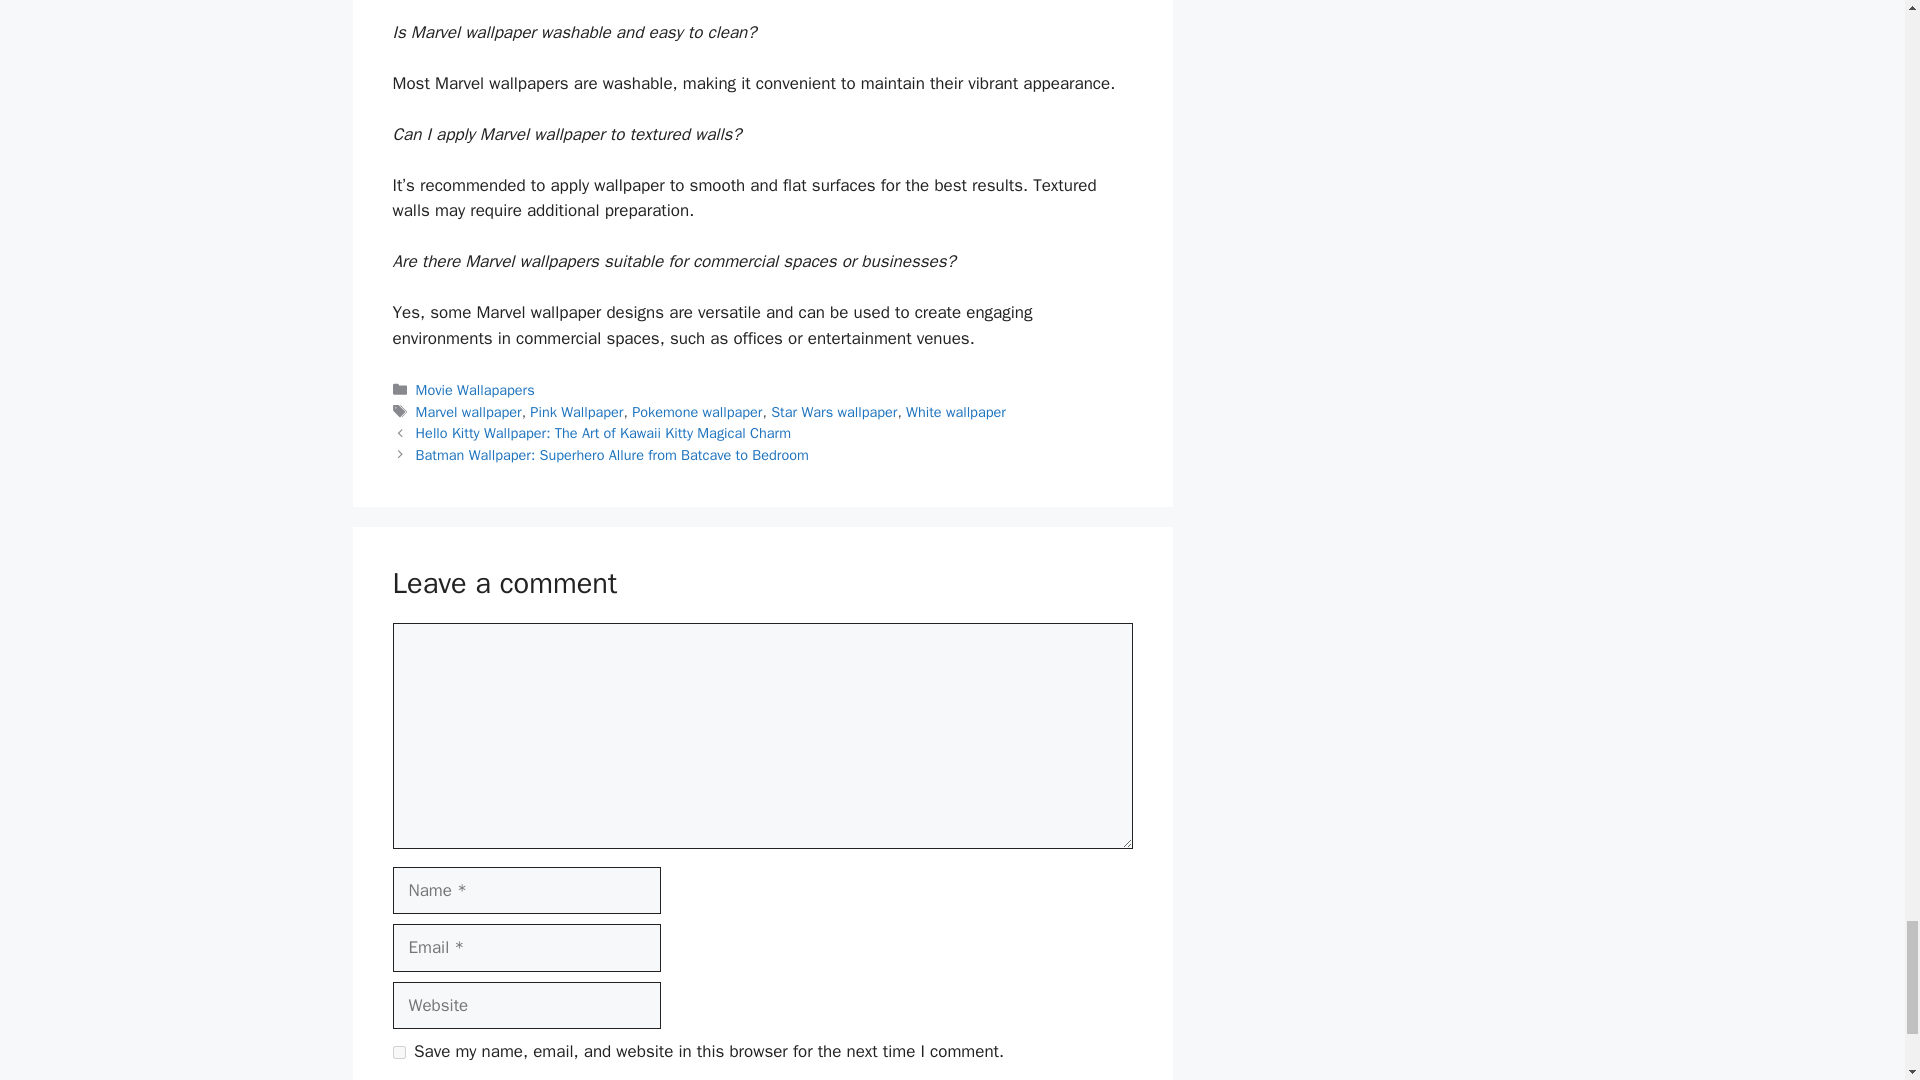 The image size is (1920, 1080). I want to click on Marvel wallpaper, so click(469, 412).